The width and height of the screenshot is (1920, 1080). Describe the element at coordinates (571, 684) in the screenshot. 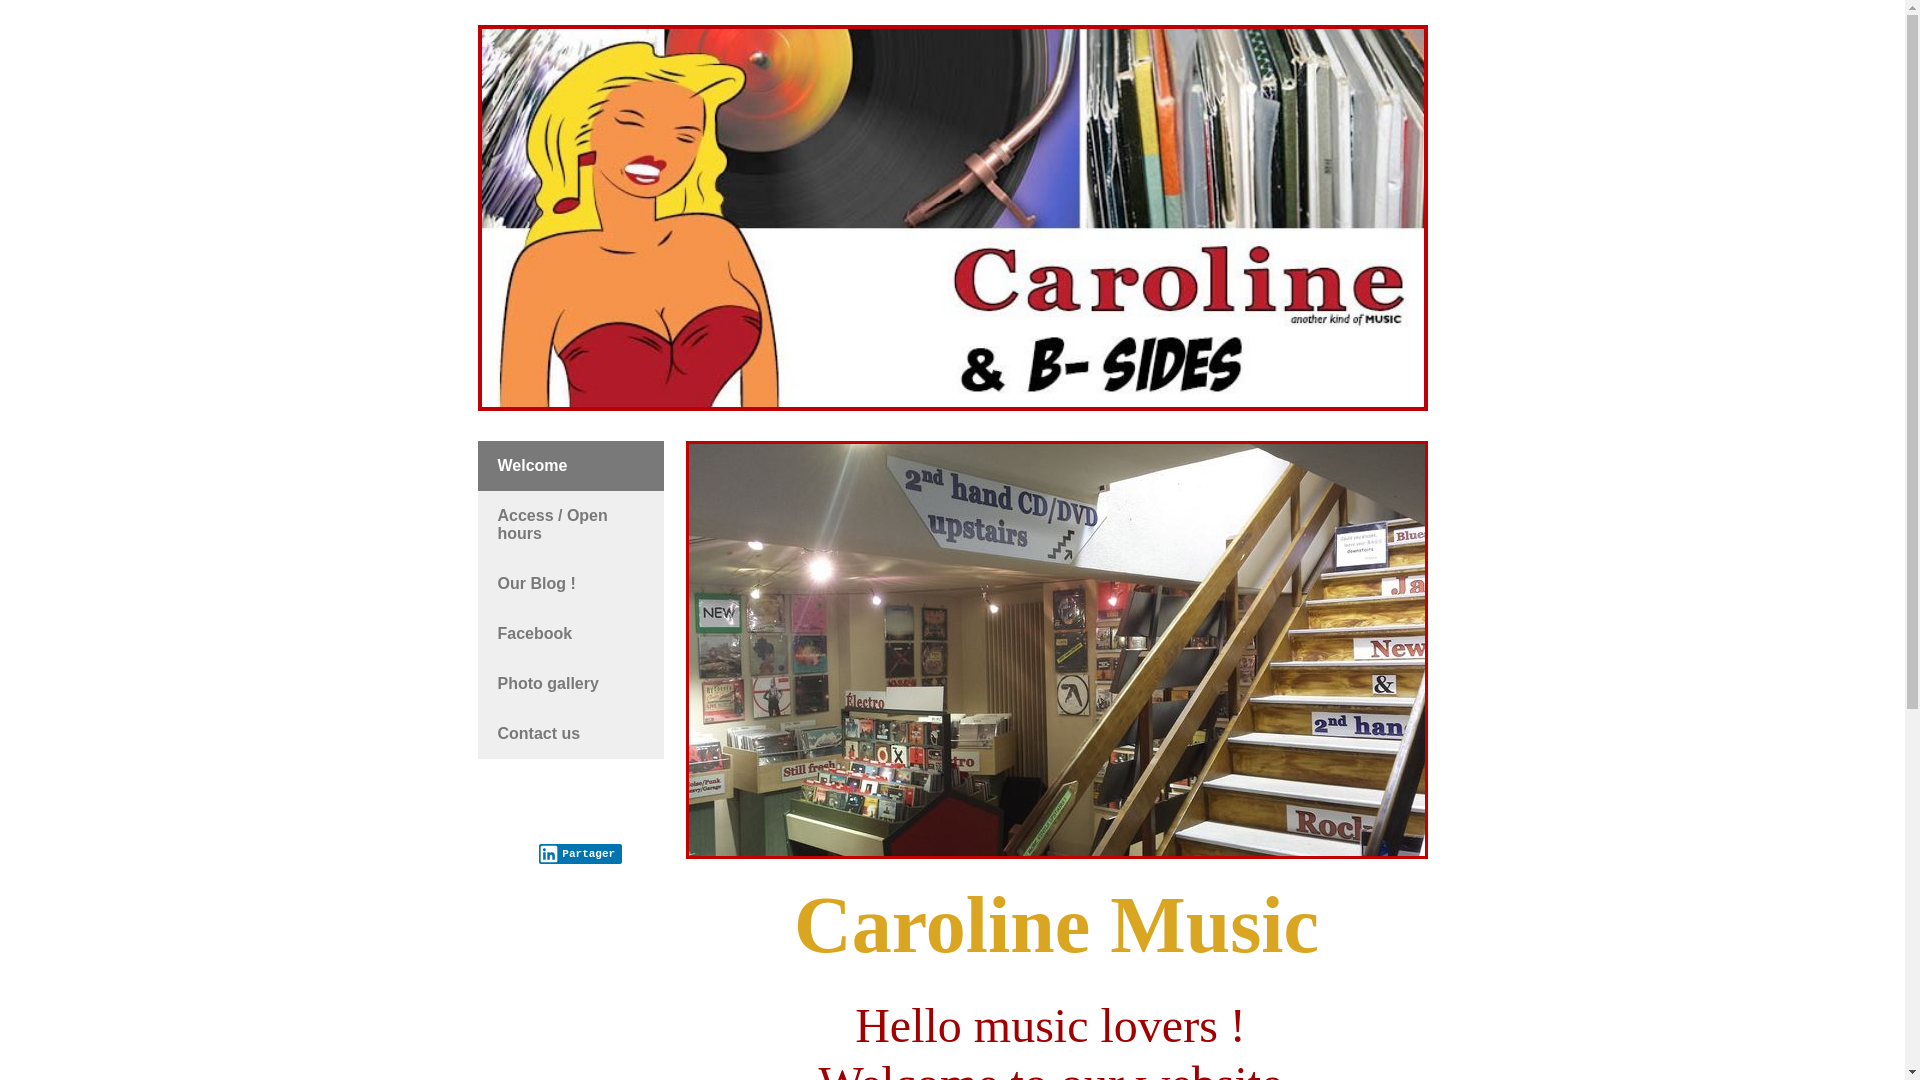

I see `Photo gallery` at that location.